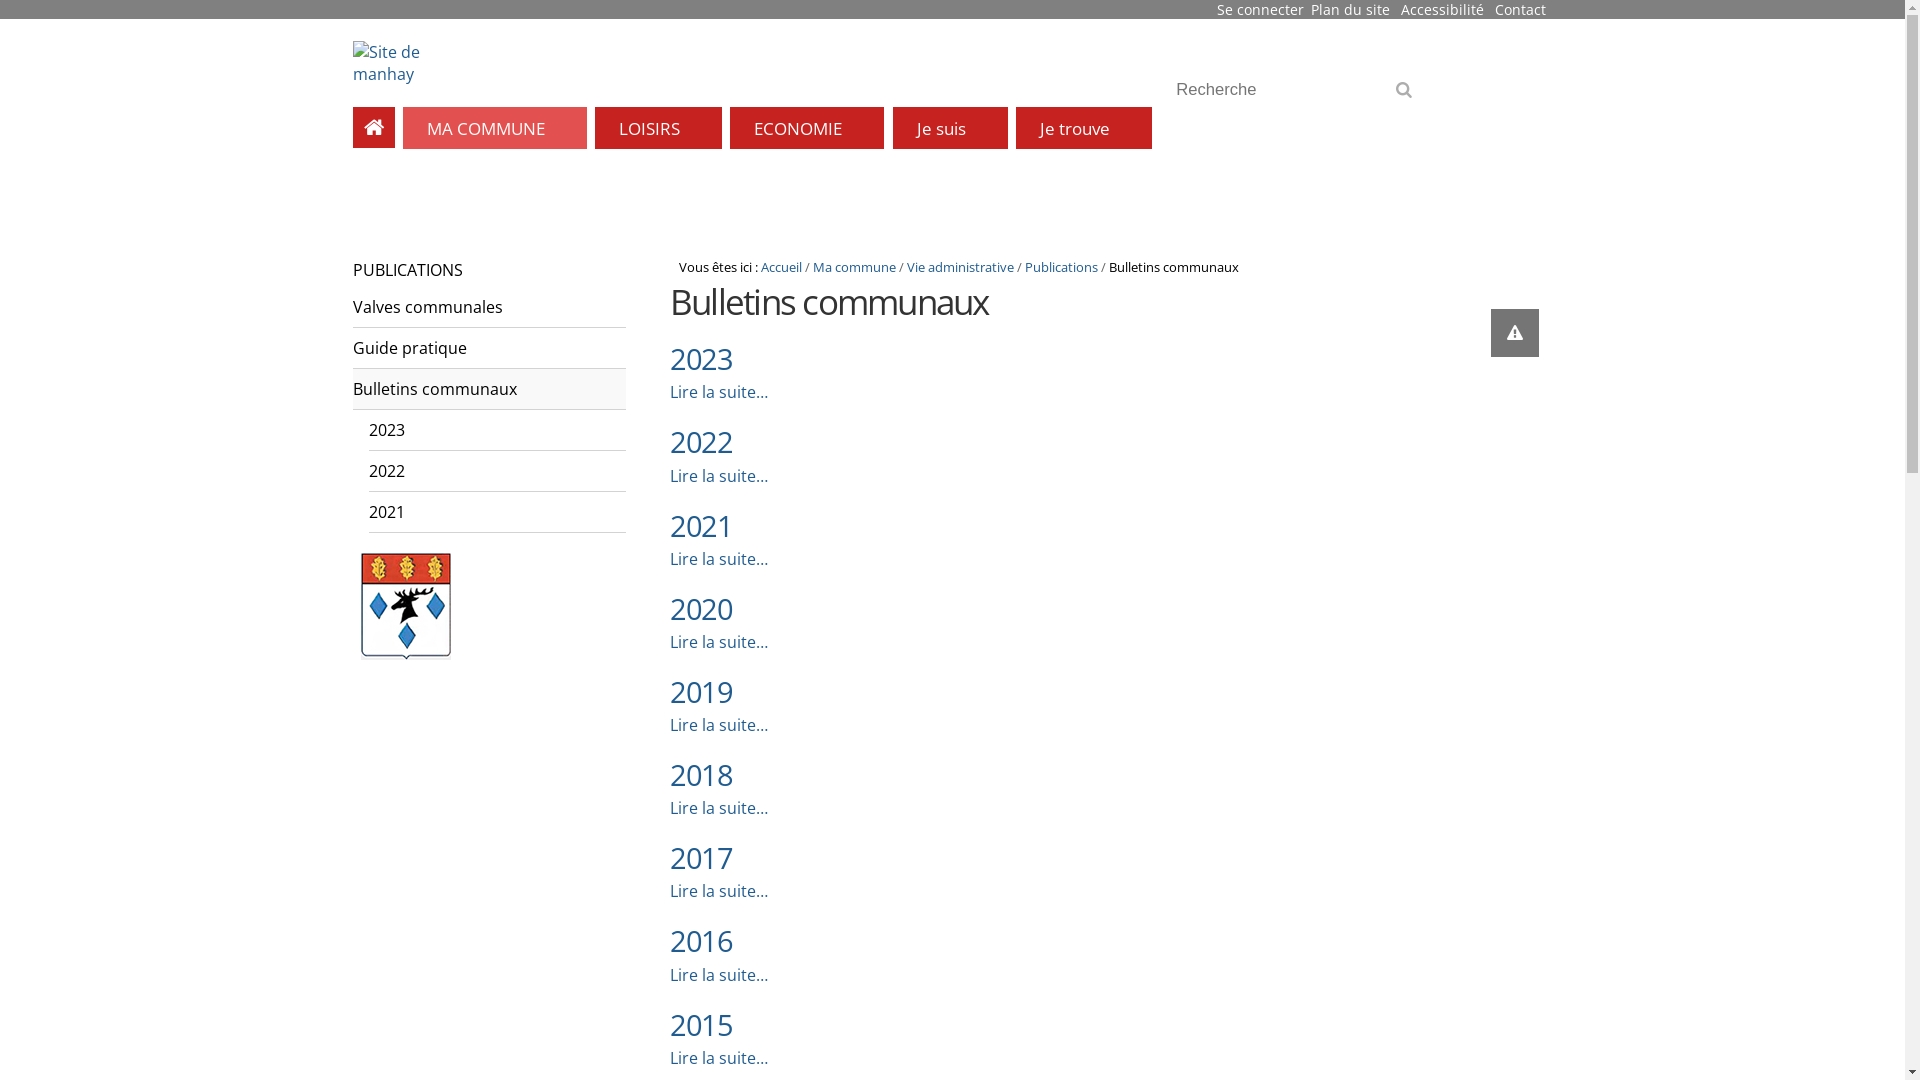  Describe the element at coordinates (658, 128) in the screenshot. I see `LOISIRS` at that location.